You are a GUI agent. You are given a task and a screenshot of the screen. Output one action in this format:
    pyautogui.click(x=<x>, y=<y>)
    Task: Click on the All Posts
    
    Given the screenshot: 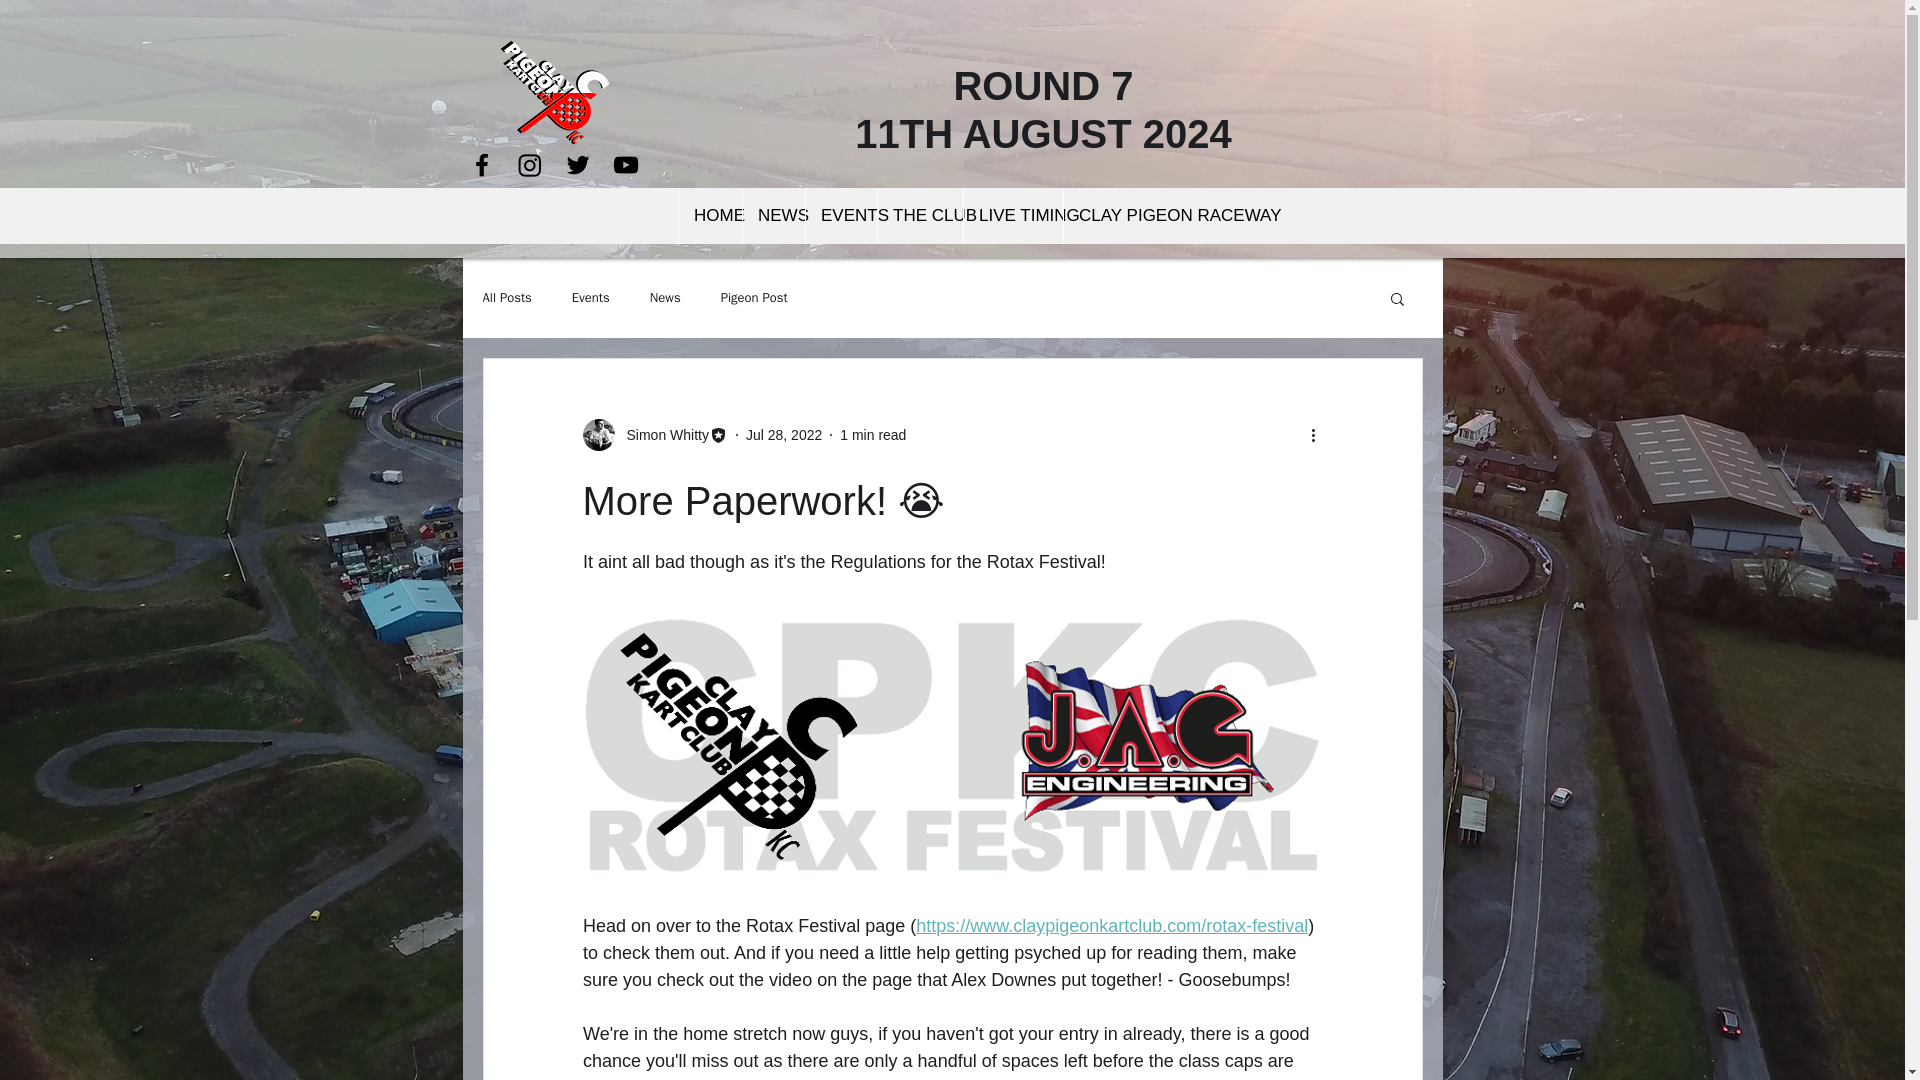 What is the action you would take?
    pyautogui.click(x=506, y=298)
    